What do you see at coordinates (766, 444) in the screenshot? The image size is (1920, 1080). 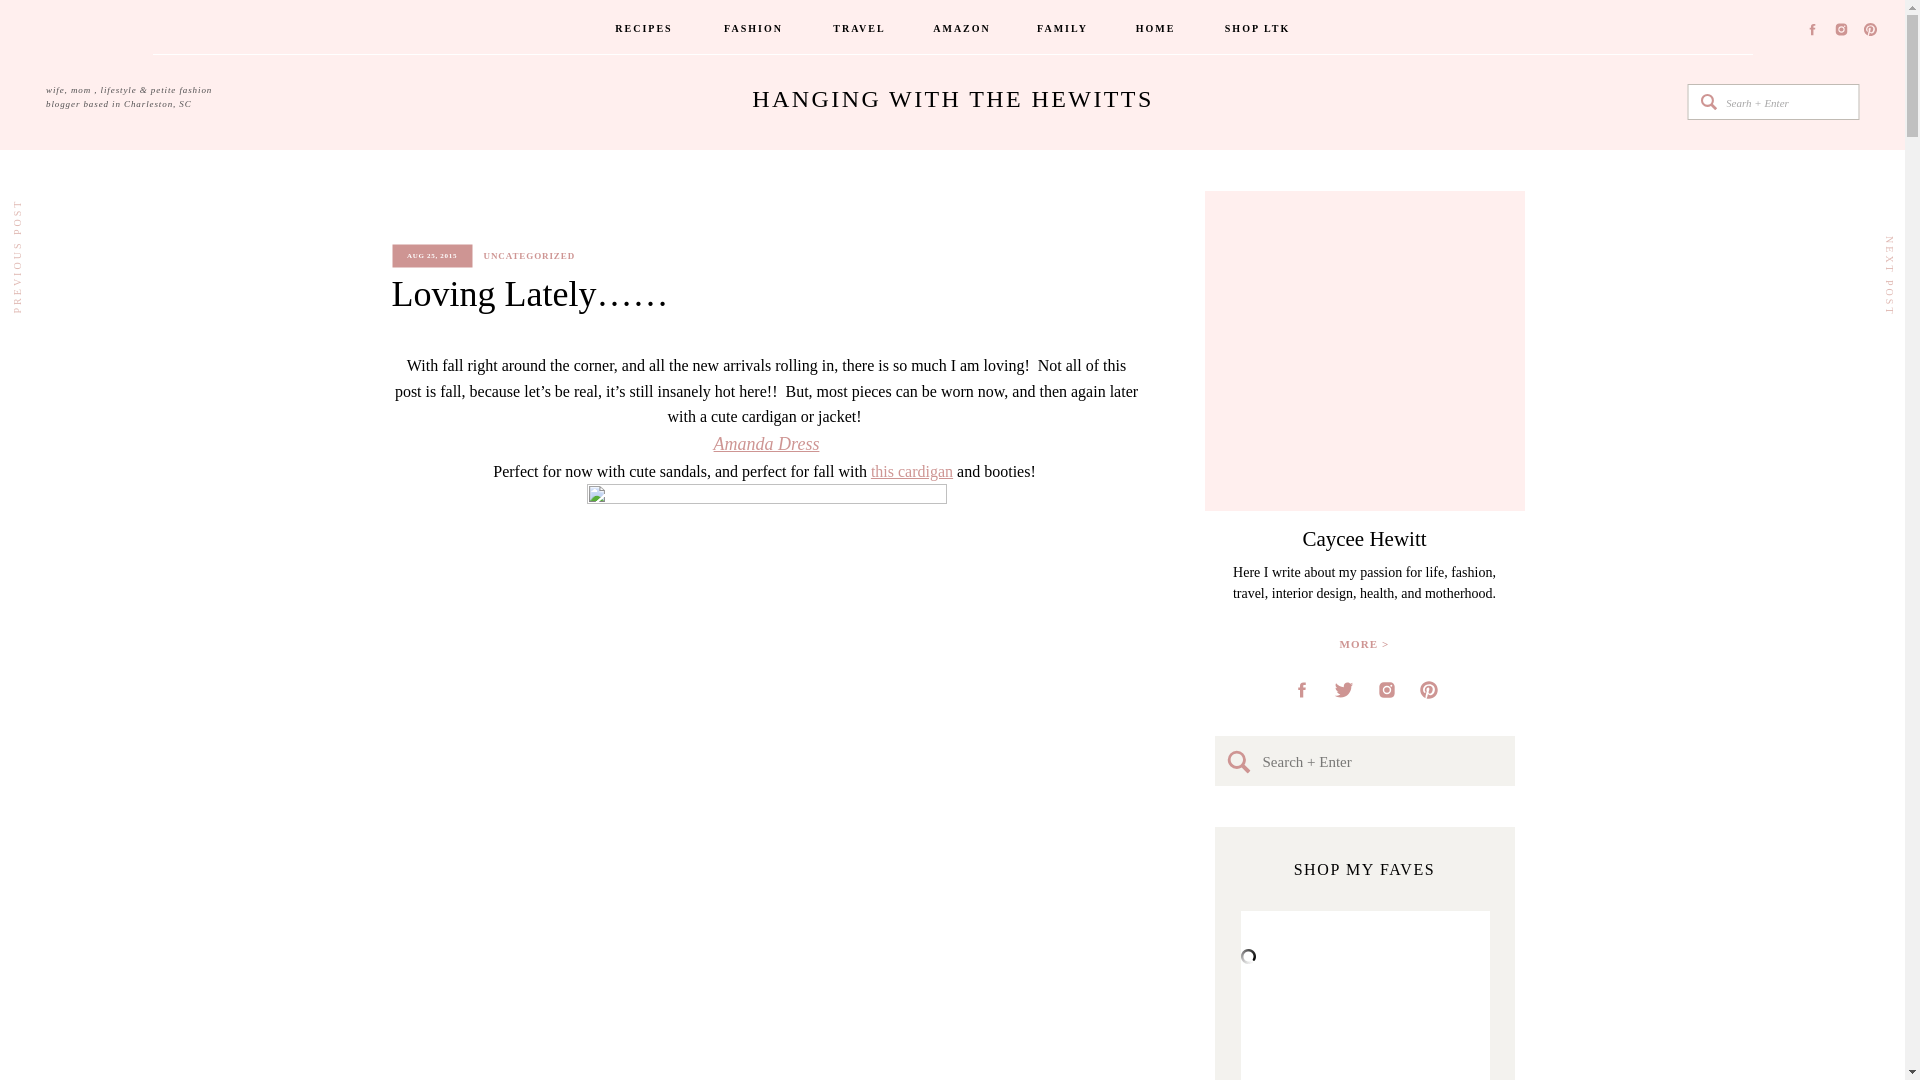 I see `Amanda Dress` at bounding box center [766, 444].